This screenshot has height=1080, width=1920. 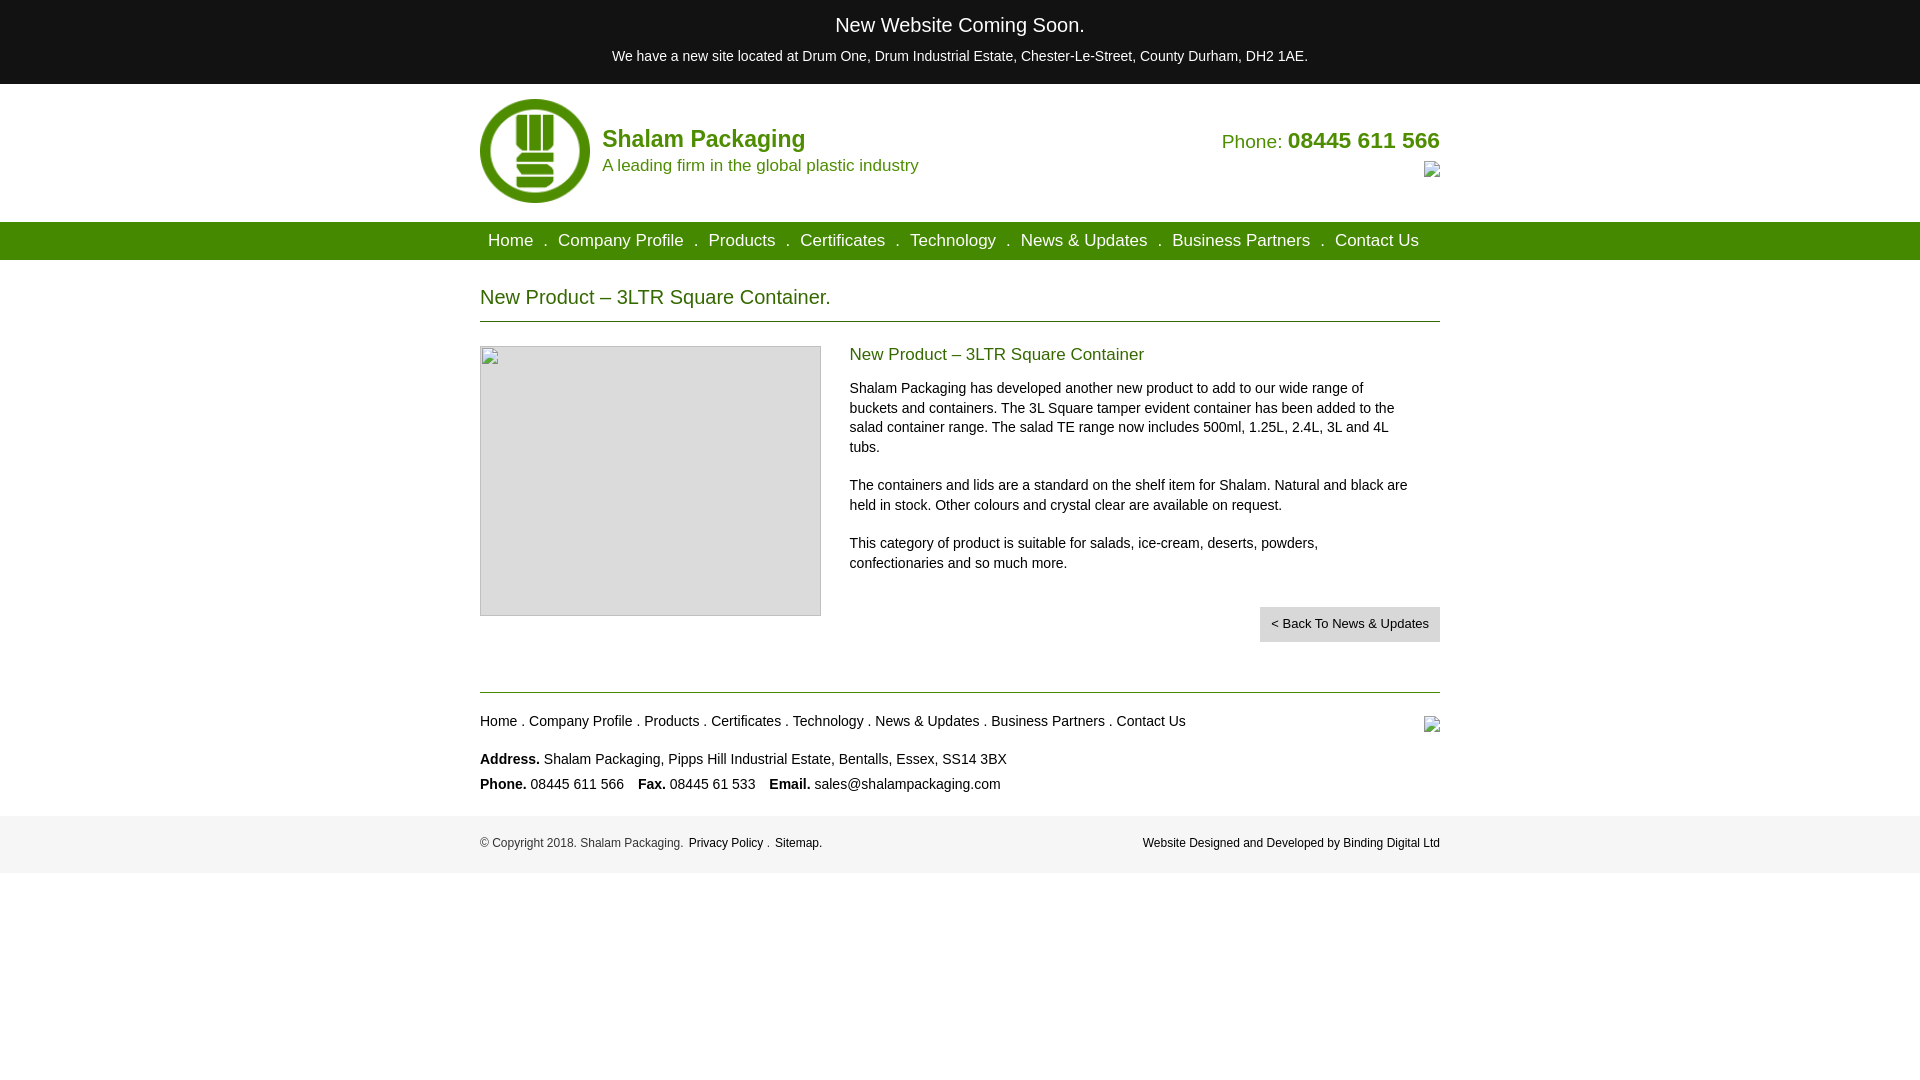 I want to click on Business Partners, so click(x=1240, y=241).